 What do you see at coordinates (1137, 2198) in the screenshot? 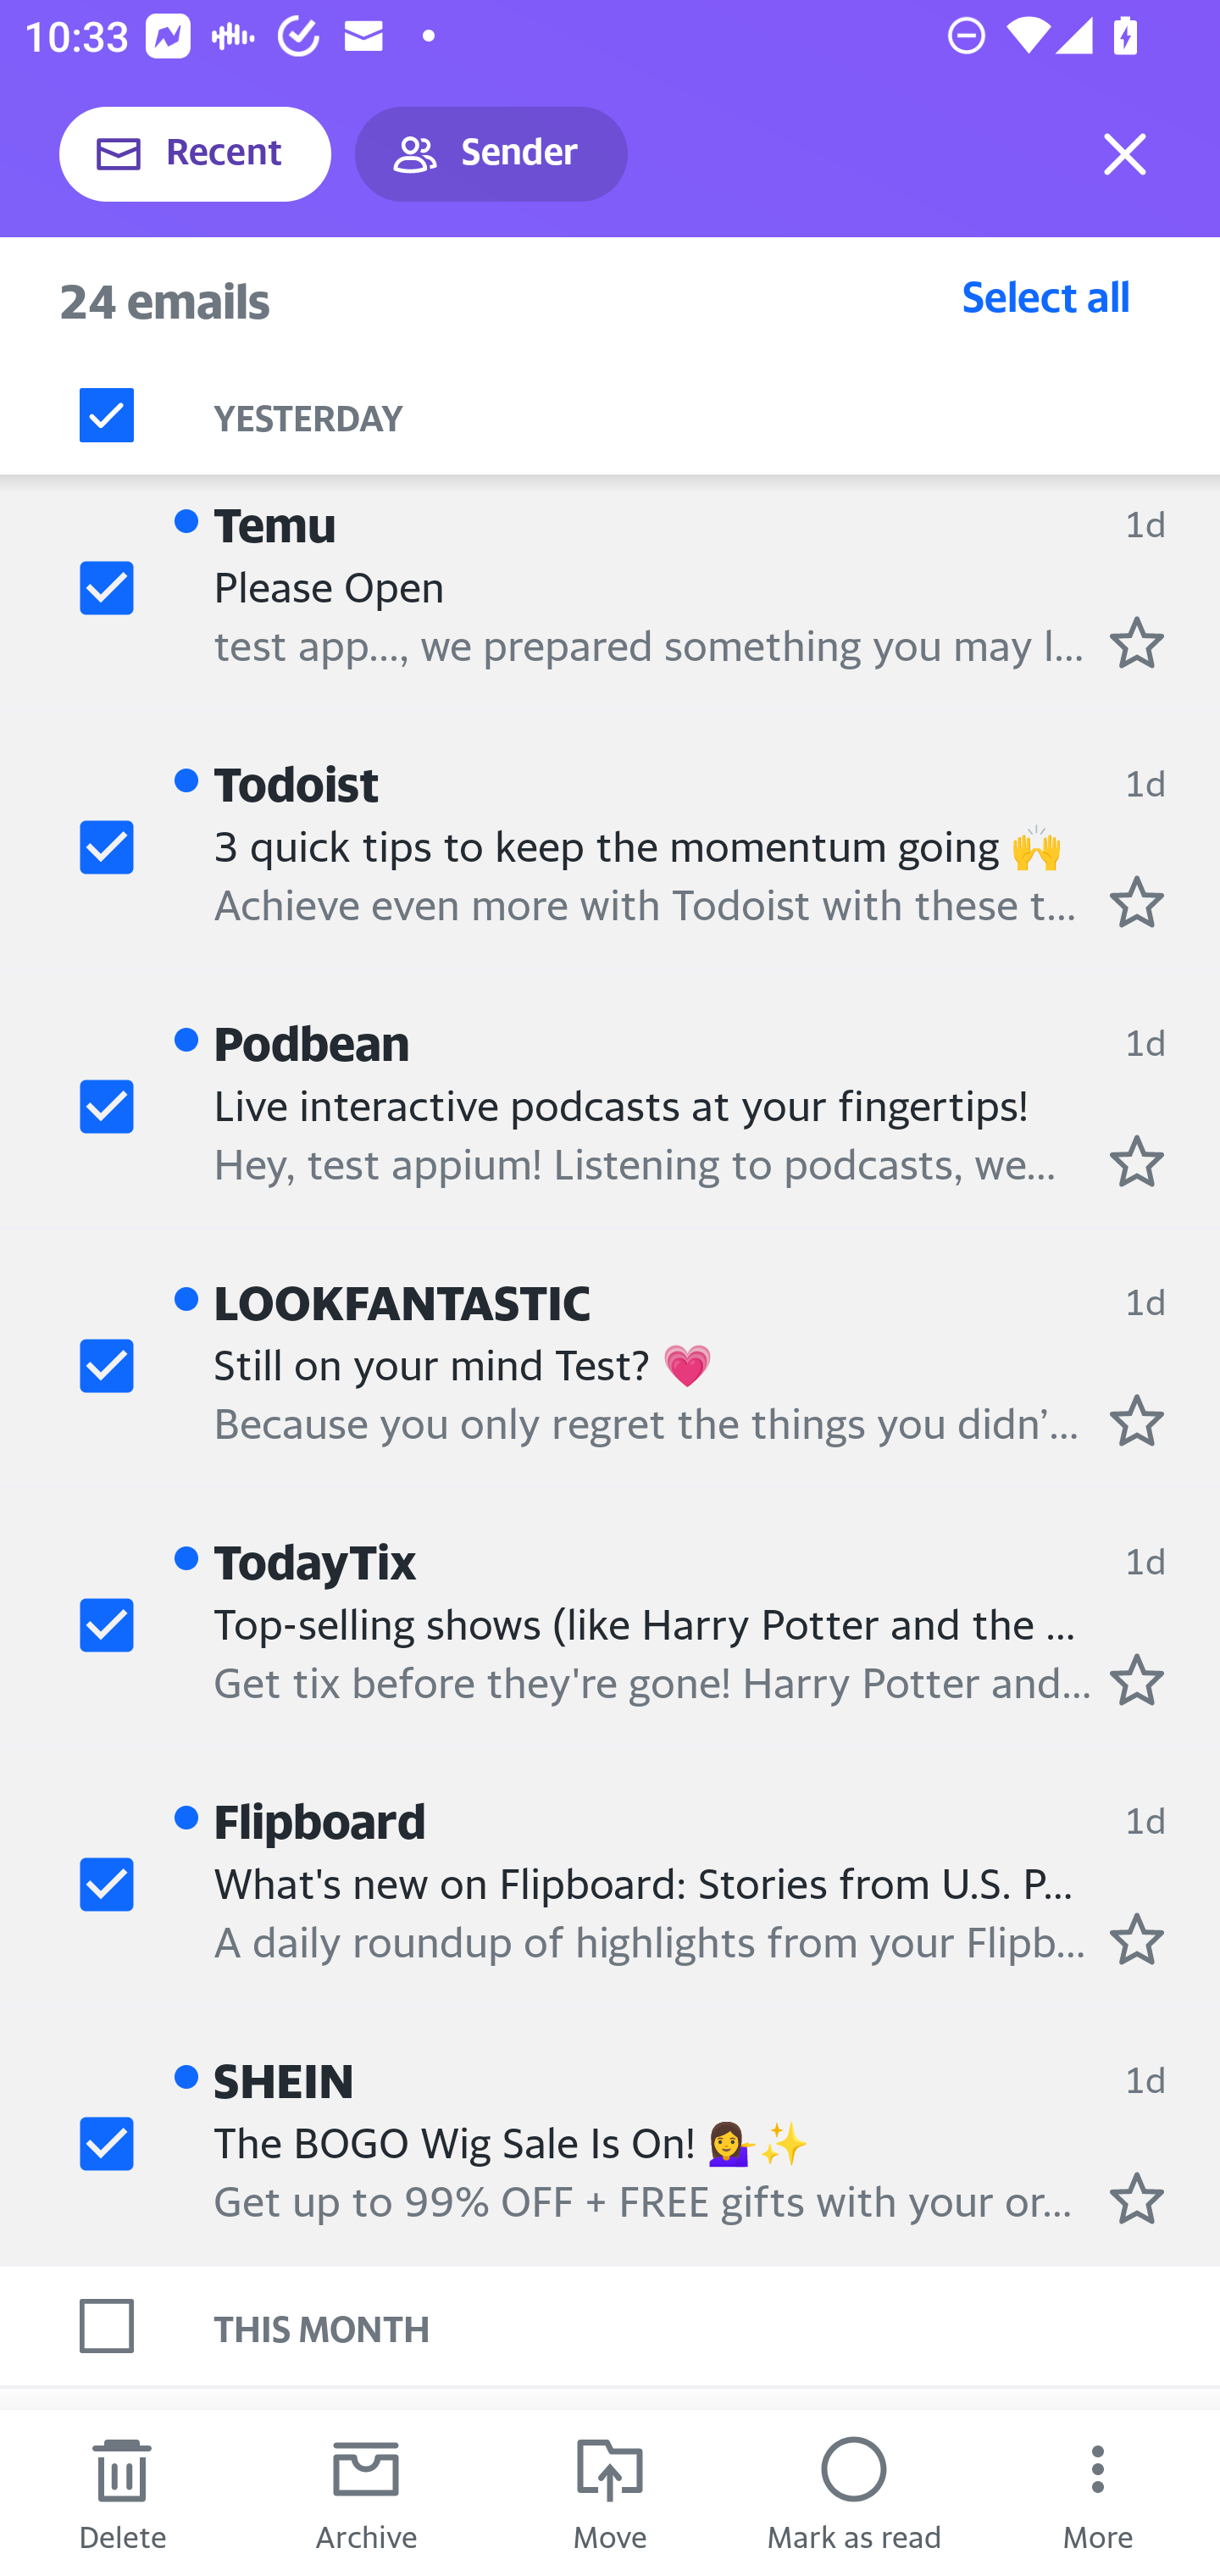
I see `Mark as starred.` at bounding box center [1137, 2198].